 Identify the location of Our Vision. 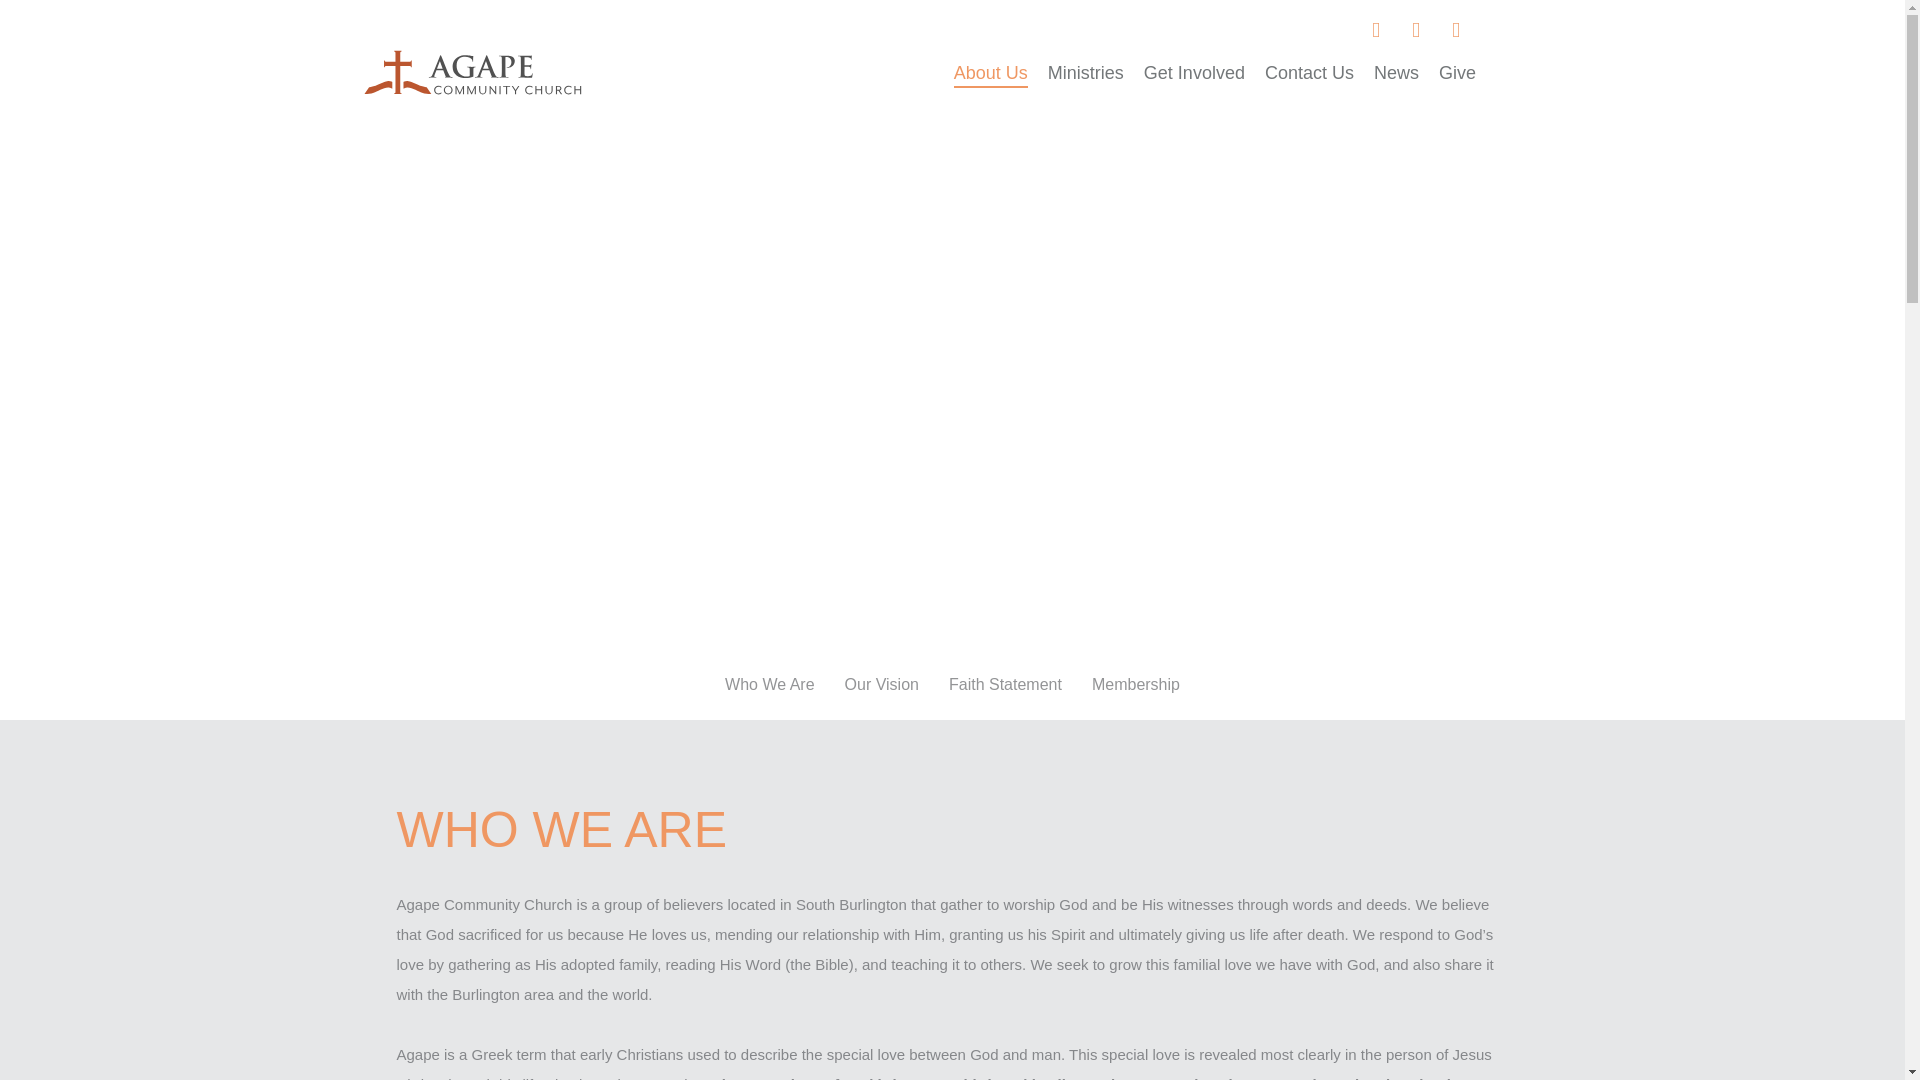
(882, 684).